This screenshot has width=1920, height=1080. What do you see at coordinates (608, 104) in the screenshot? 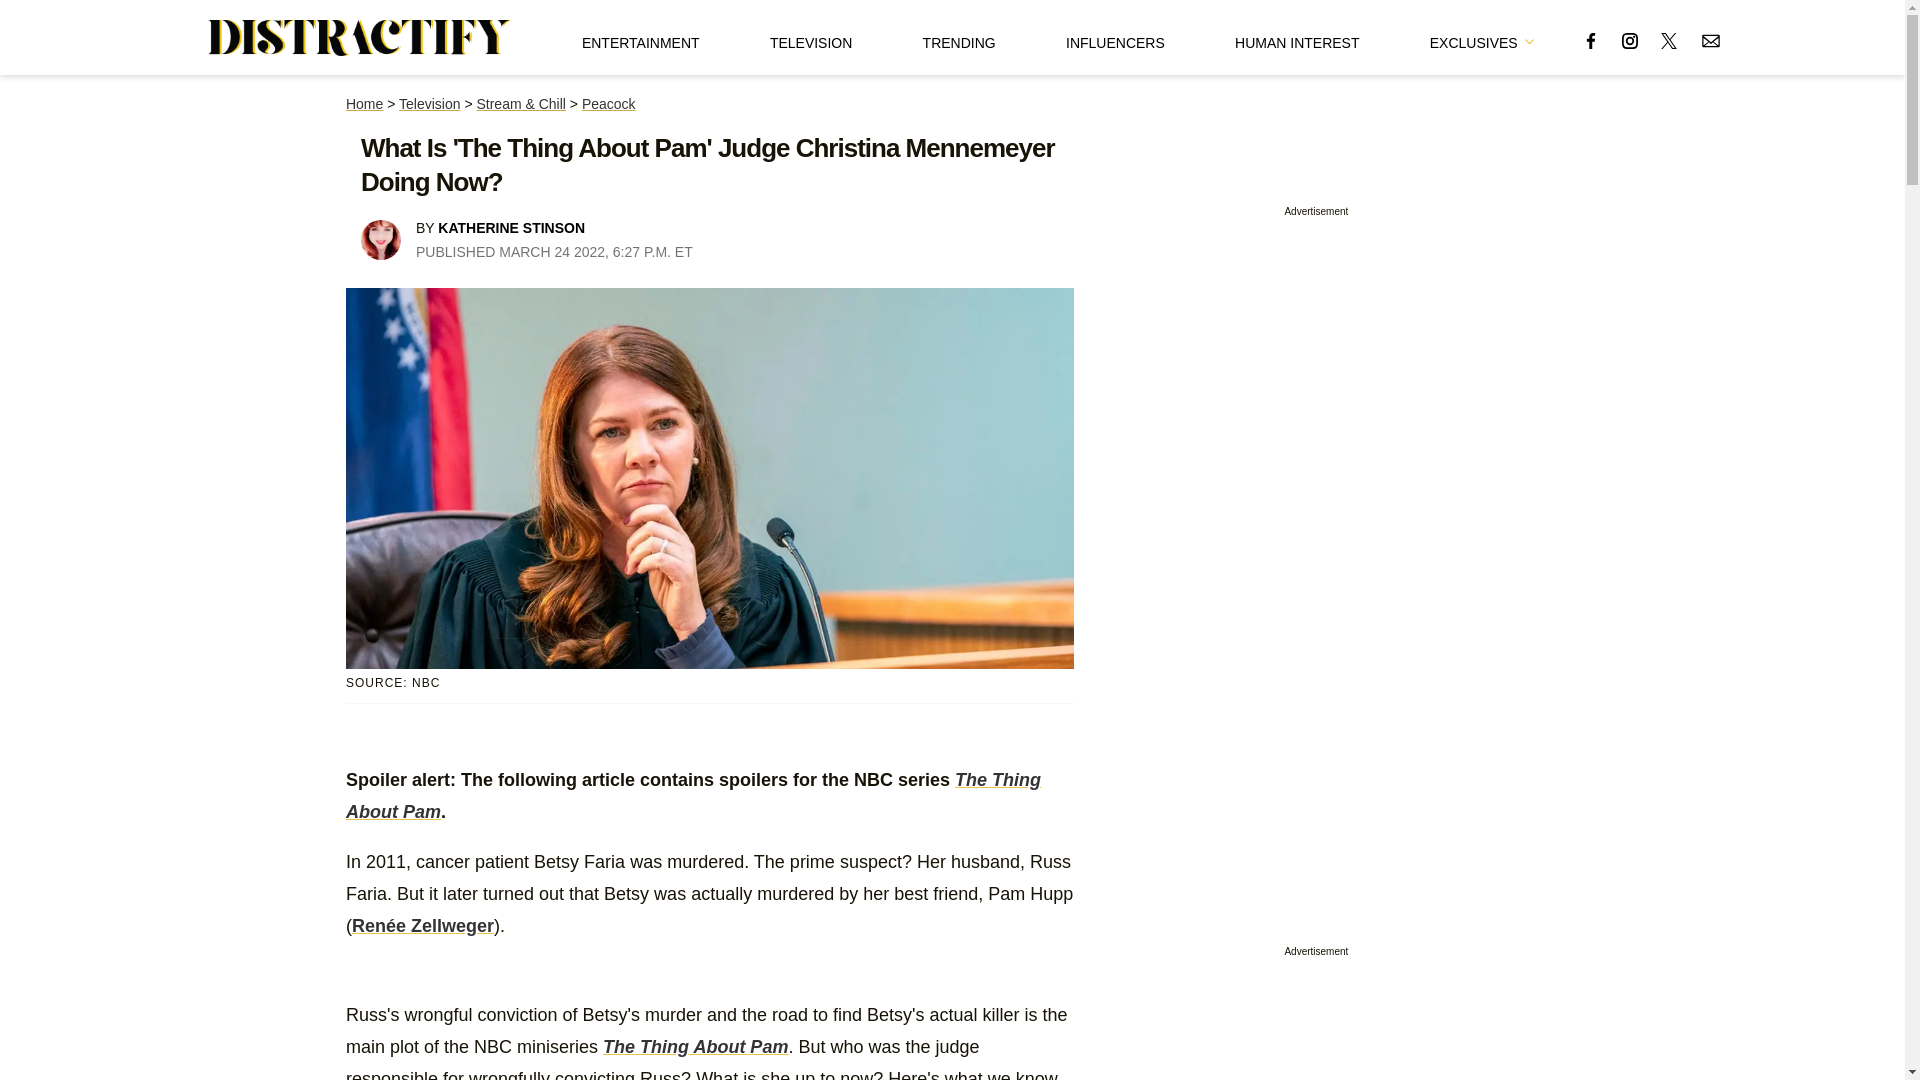
I see `Peacock` at bounding box center [608, 104].